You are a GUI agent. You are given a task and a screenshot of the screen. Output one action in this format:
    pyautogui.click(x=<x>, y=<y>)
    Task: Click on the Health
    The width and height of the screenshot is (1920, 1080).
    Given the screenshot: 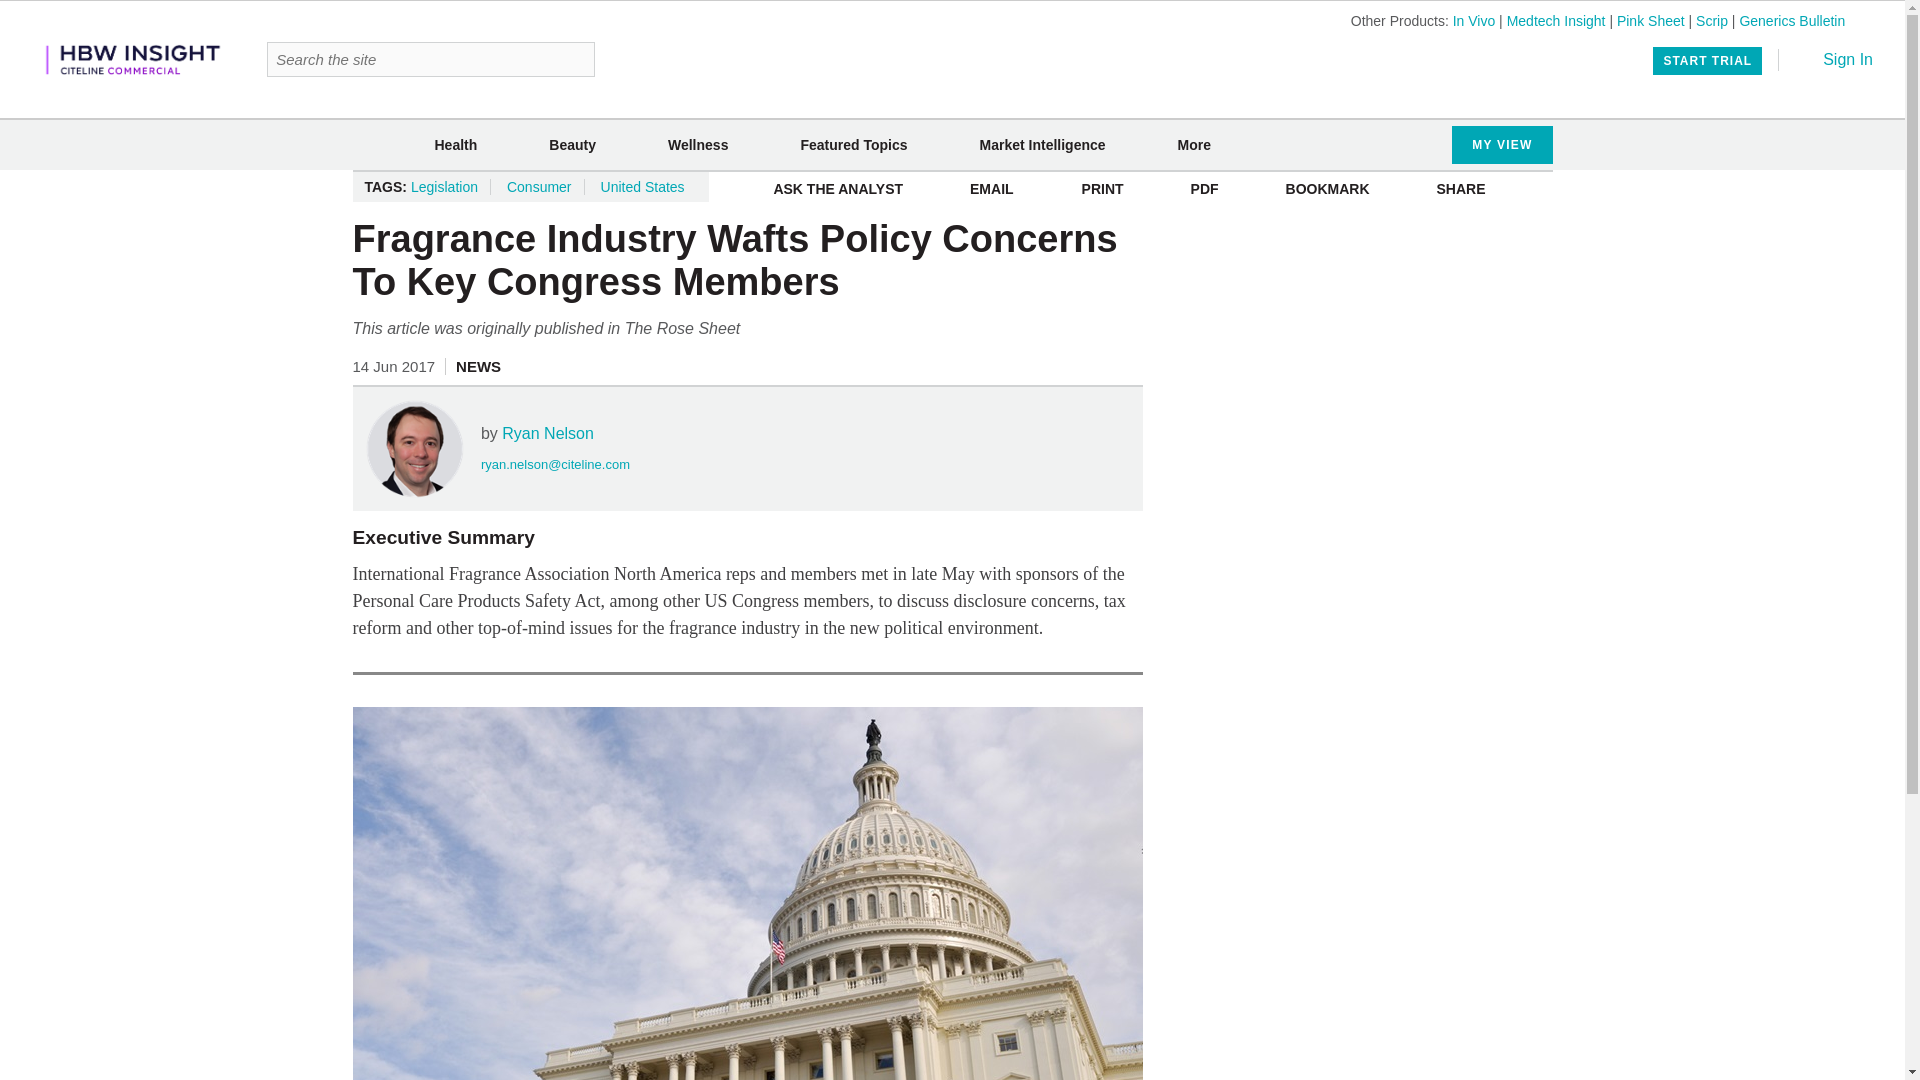 What is the action you would take?
    pyautogui.click(x=454, y=145)
    